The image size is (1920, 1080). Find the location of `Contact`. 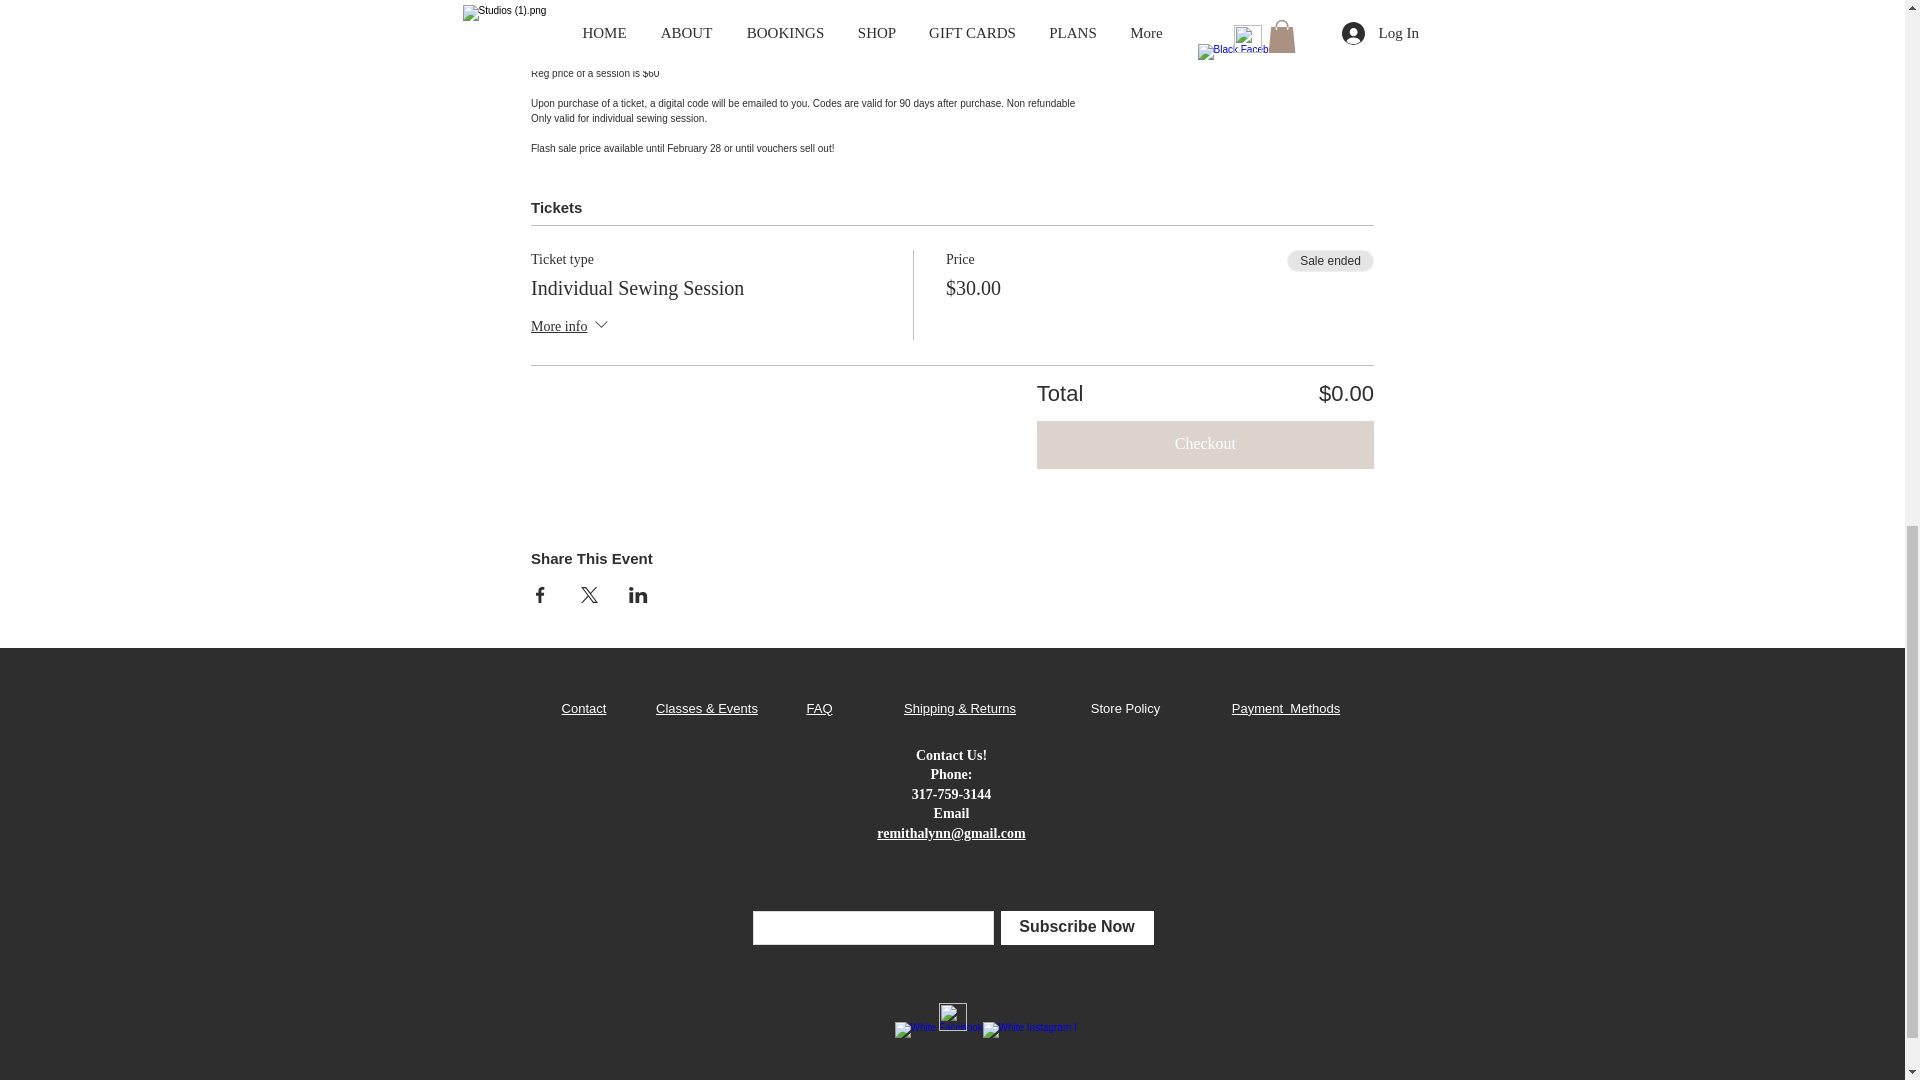

Contact is located at coordinates (584, 708).